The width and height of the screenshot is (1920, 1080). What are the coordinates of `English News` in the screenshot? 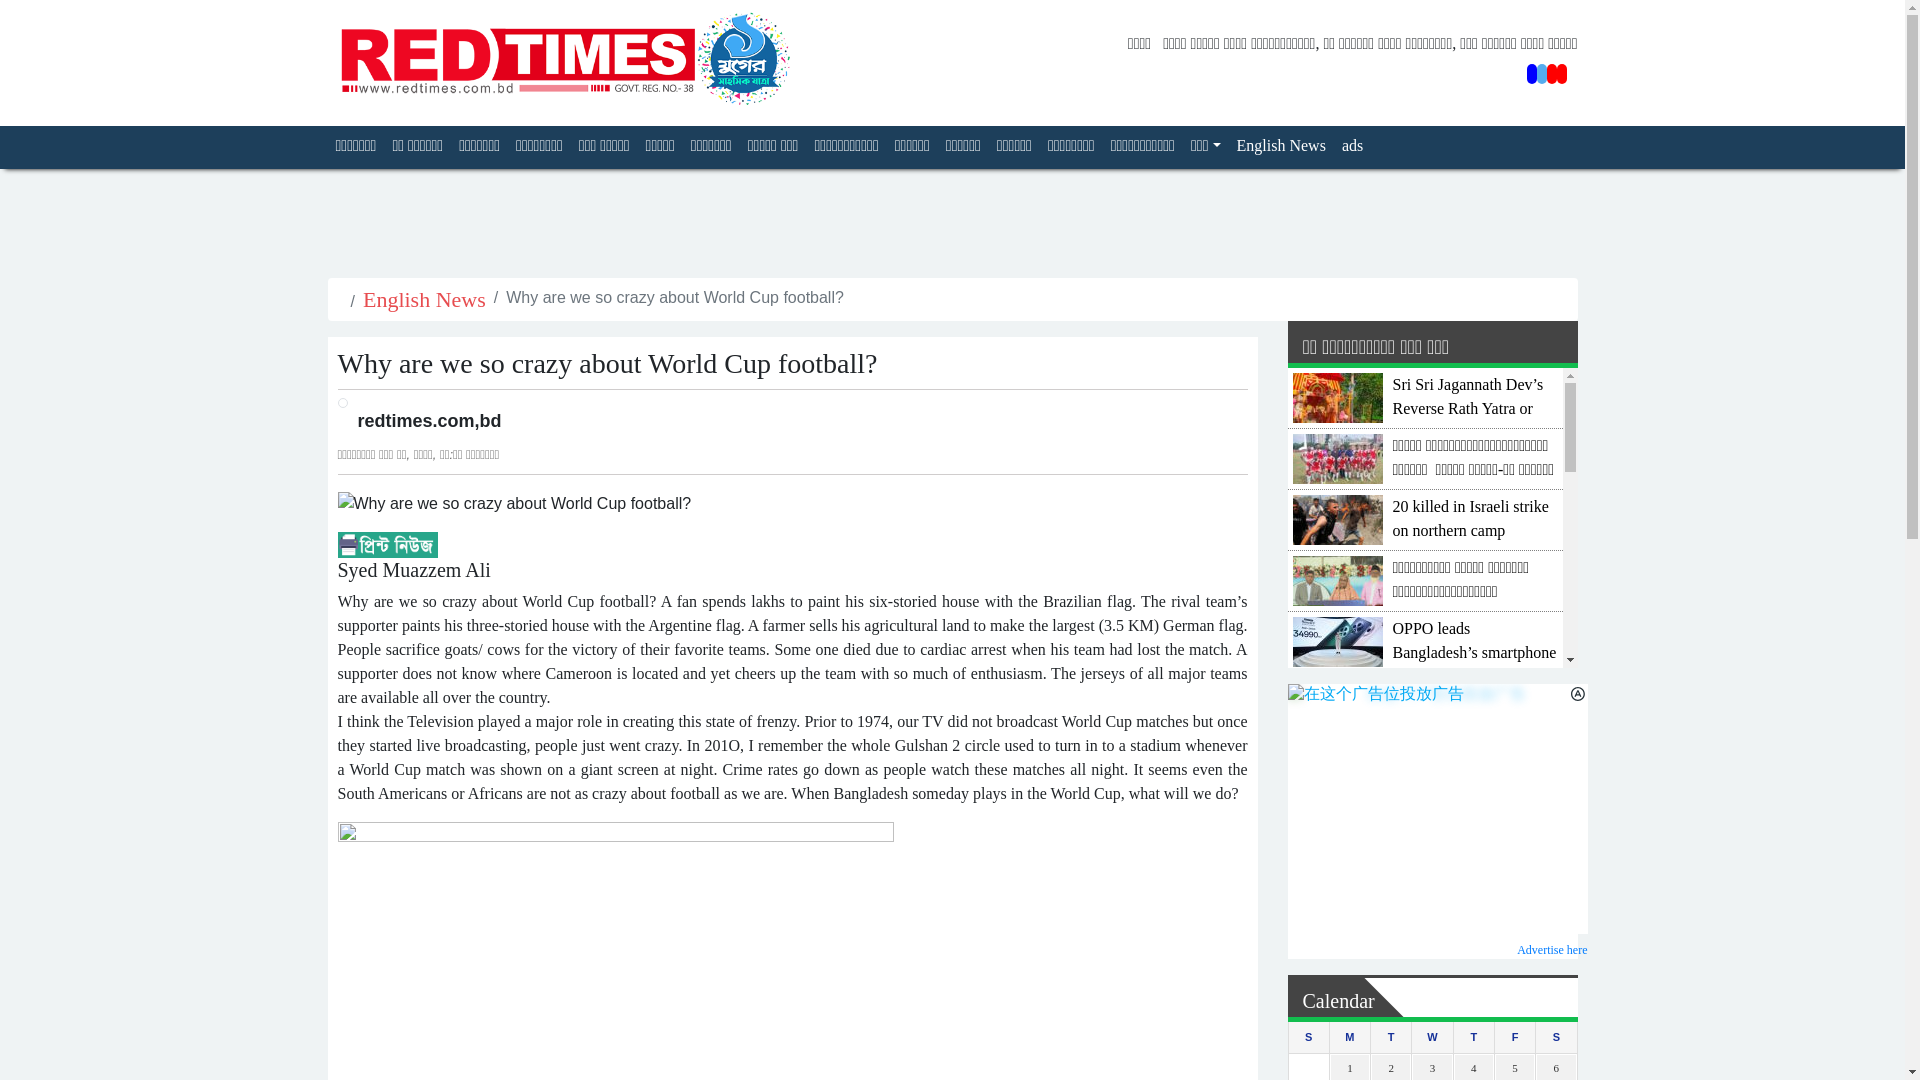 It's located at (1281, 147).